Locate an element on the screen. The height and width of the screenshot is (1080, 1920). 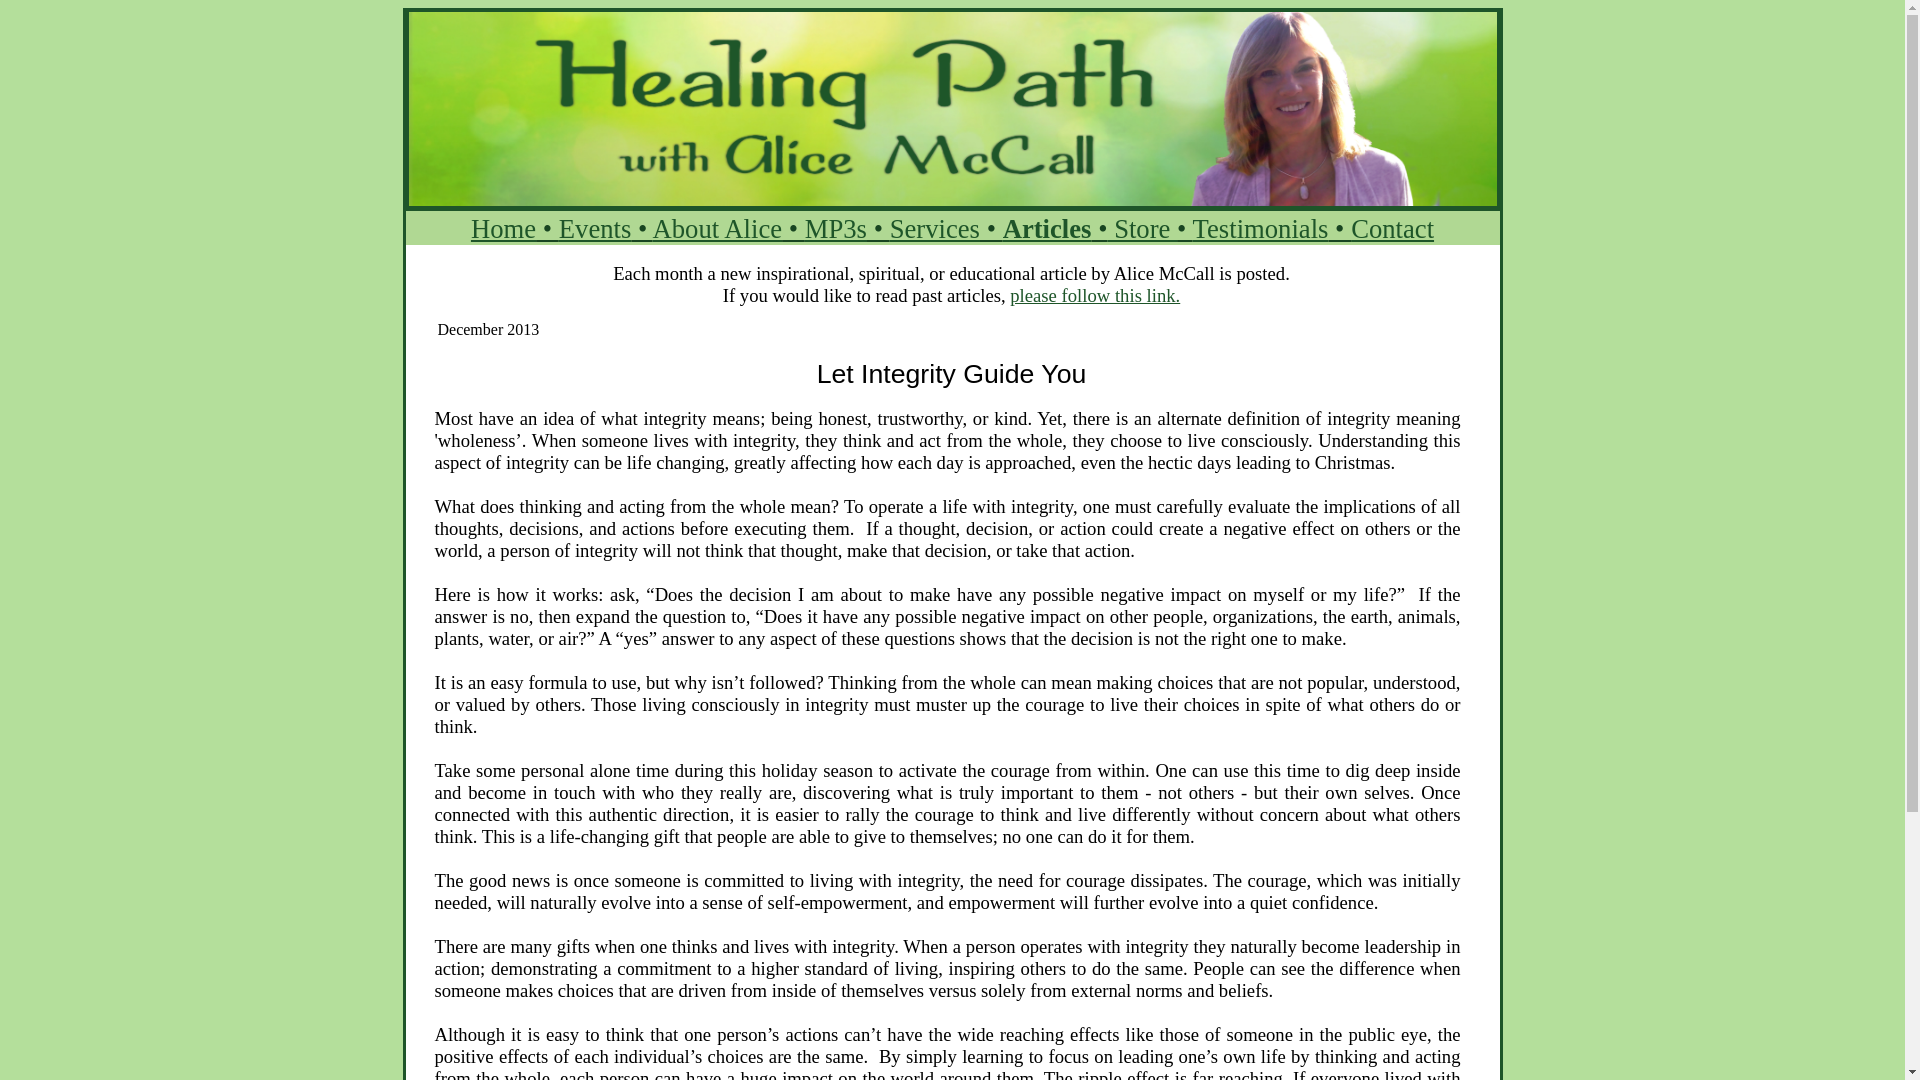
Services is located at coordinates (934, 228).